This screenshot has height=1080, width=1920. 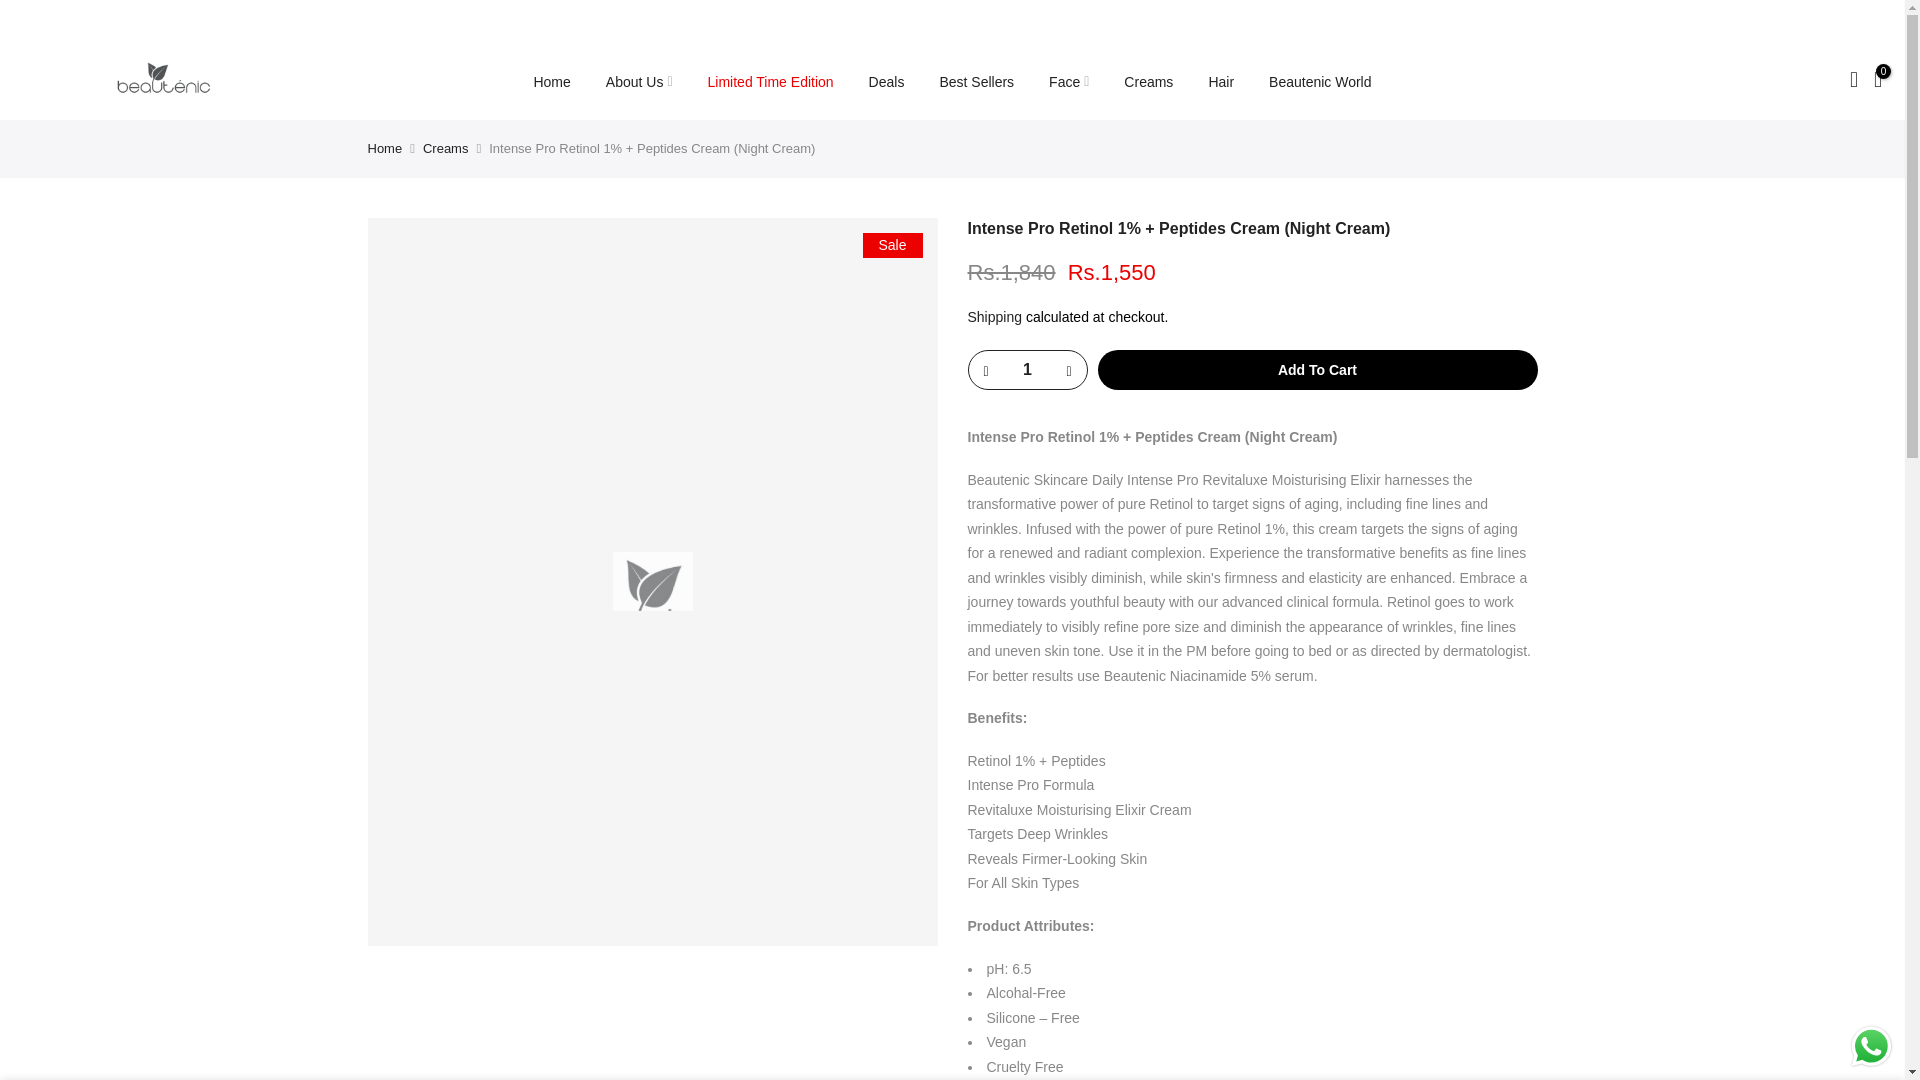 I want to click on 1, so click(x=1026, y=370).